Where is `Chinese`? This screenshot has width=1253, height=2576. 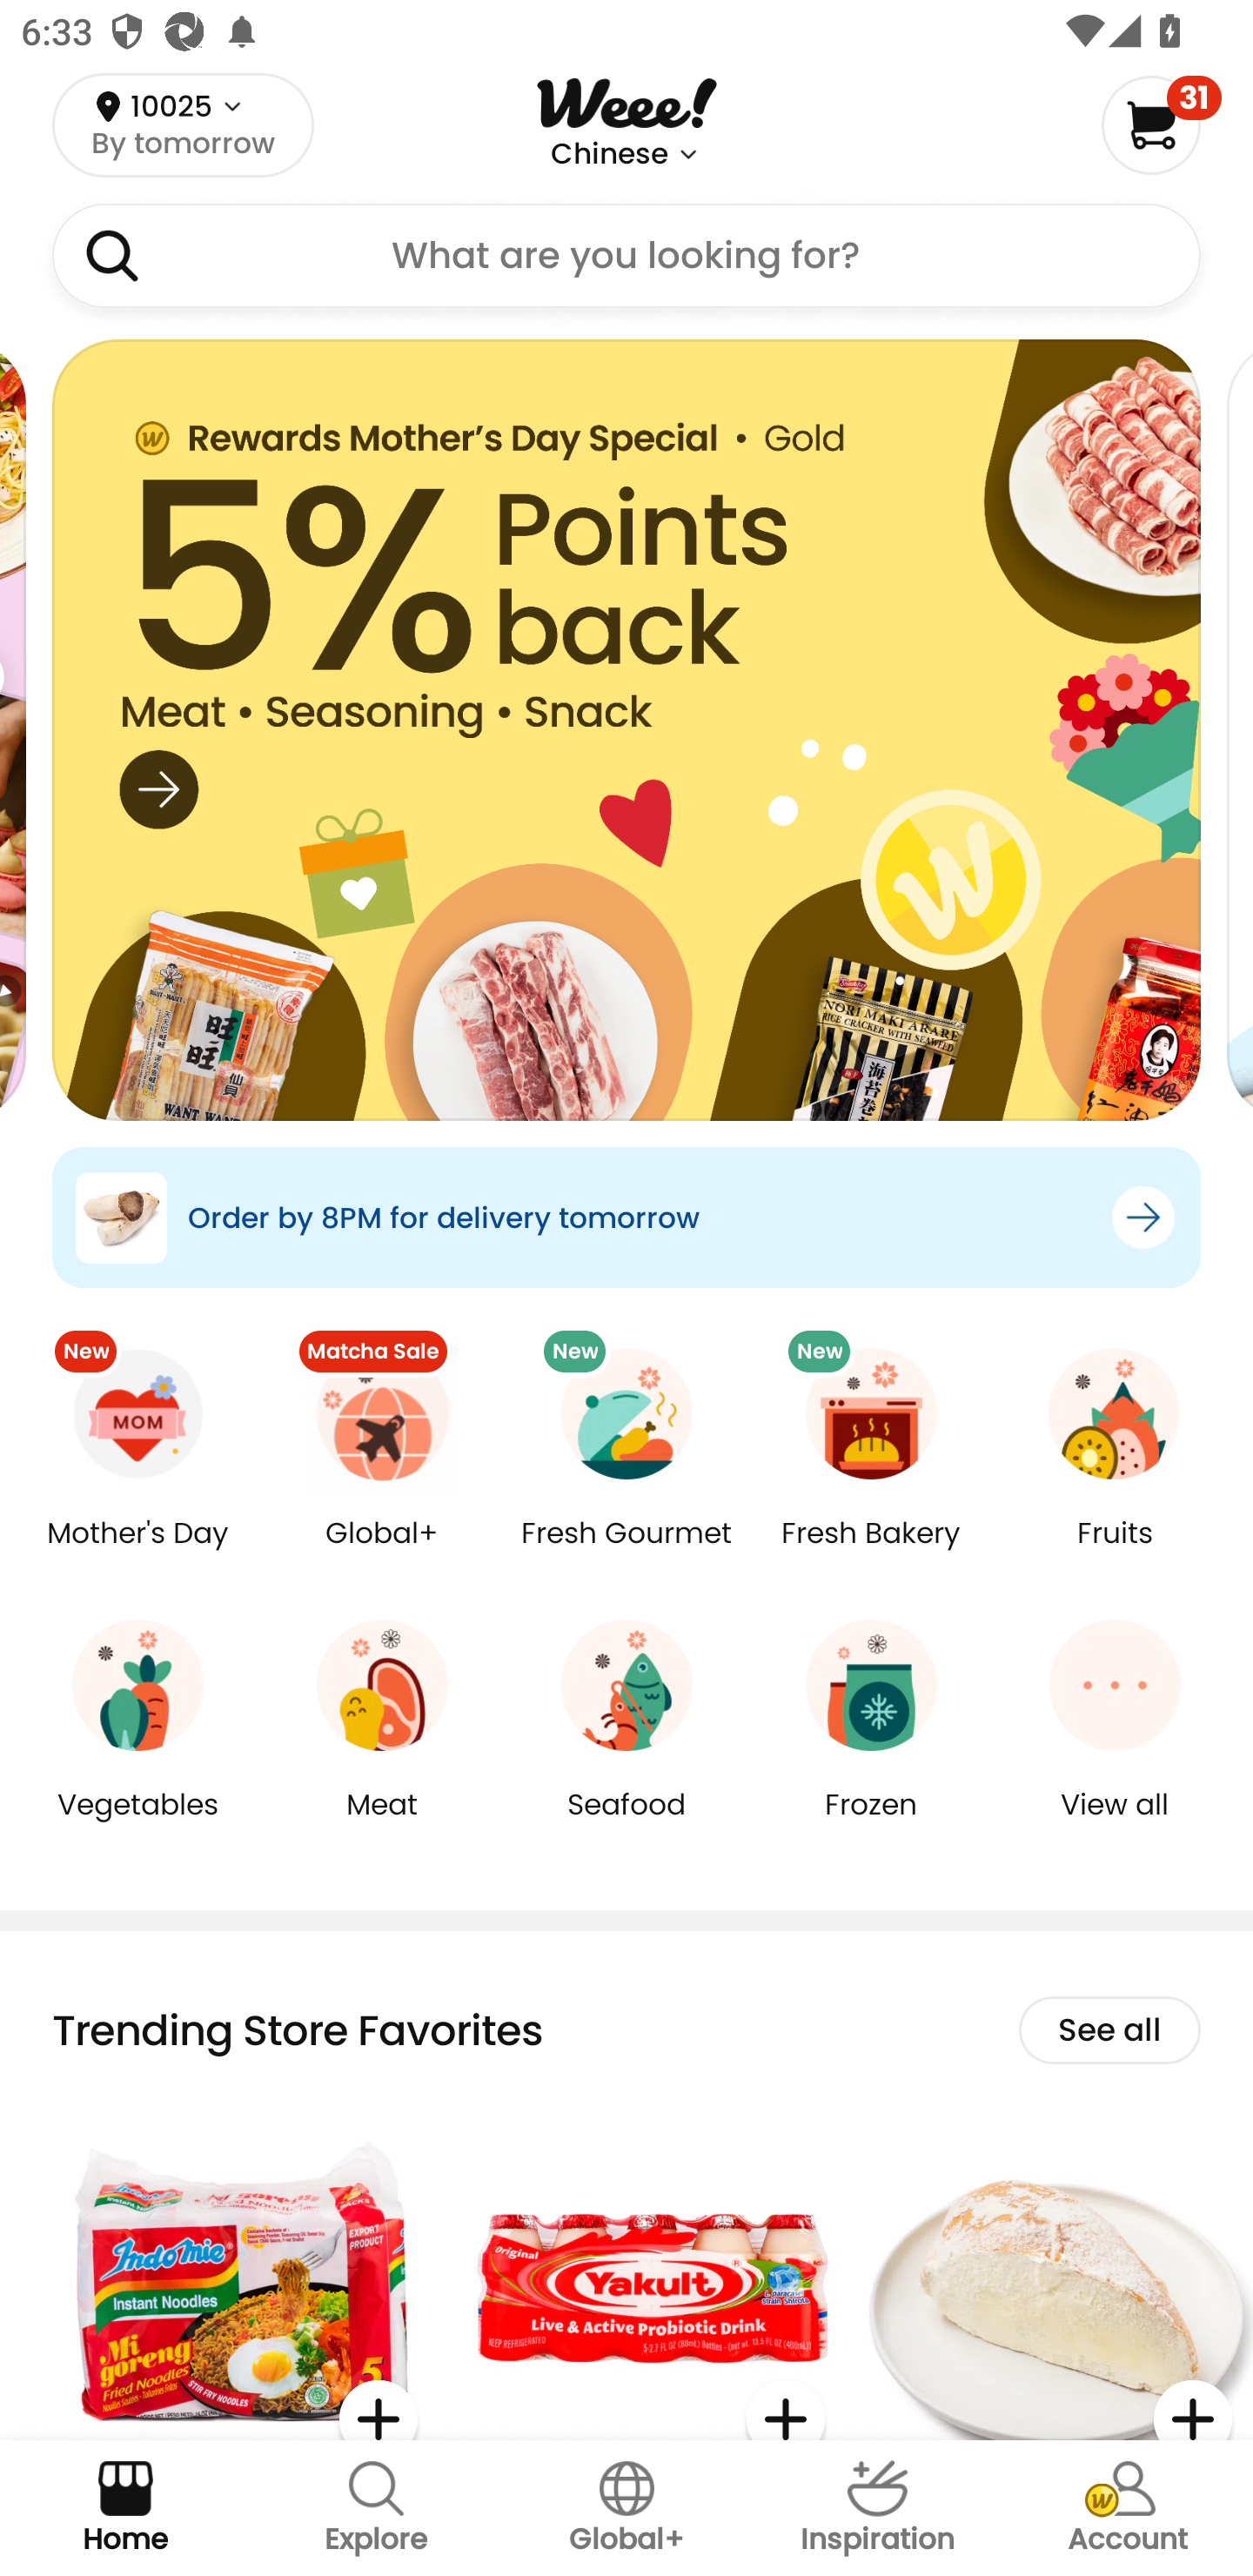 Chinese is located at coordinates (609, 154).